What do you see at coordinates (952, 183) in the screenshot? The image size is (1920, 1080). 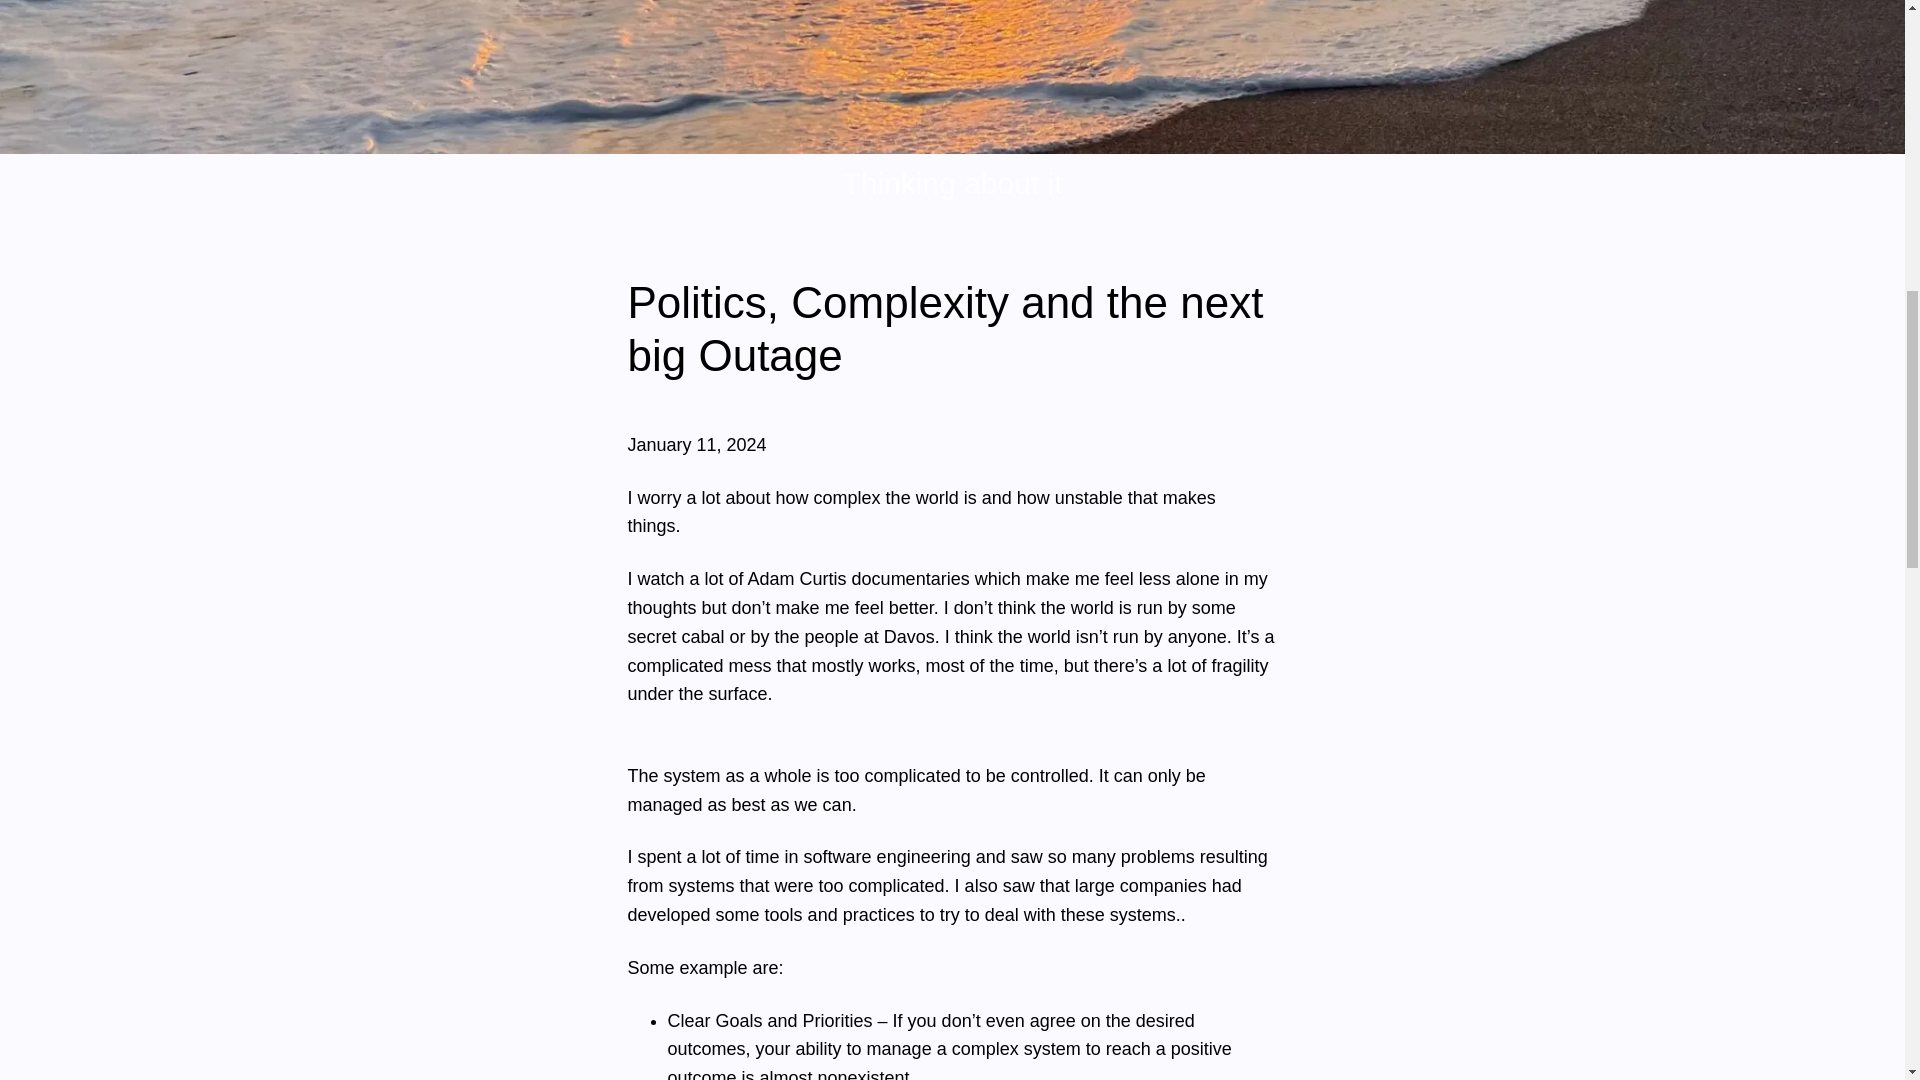 I see `Thinking about it` at bounding box center [952, 183].